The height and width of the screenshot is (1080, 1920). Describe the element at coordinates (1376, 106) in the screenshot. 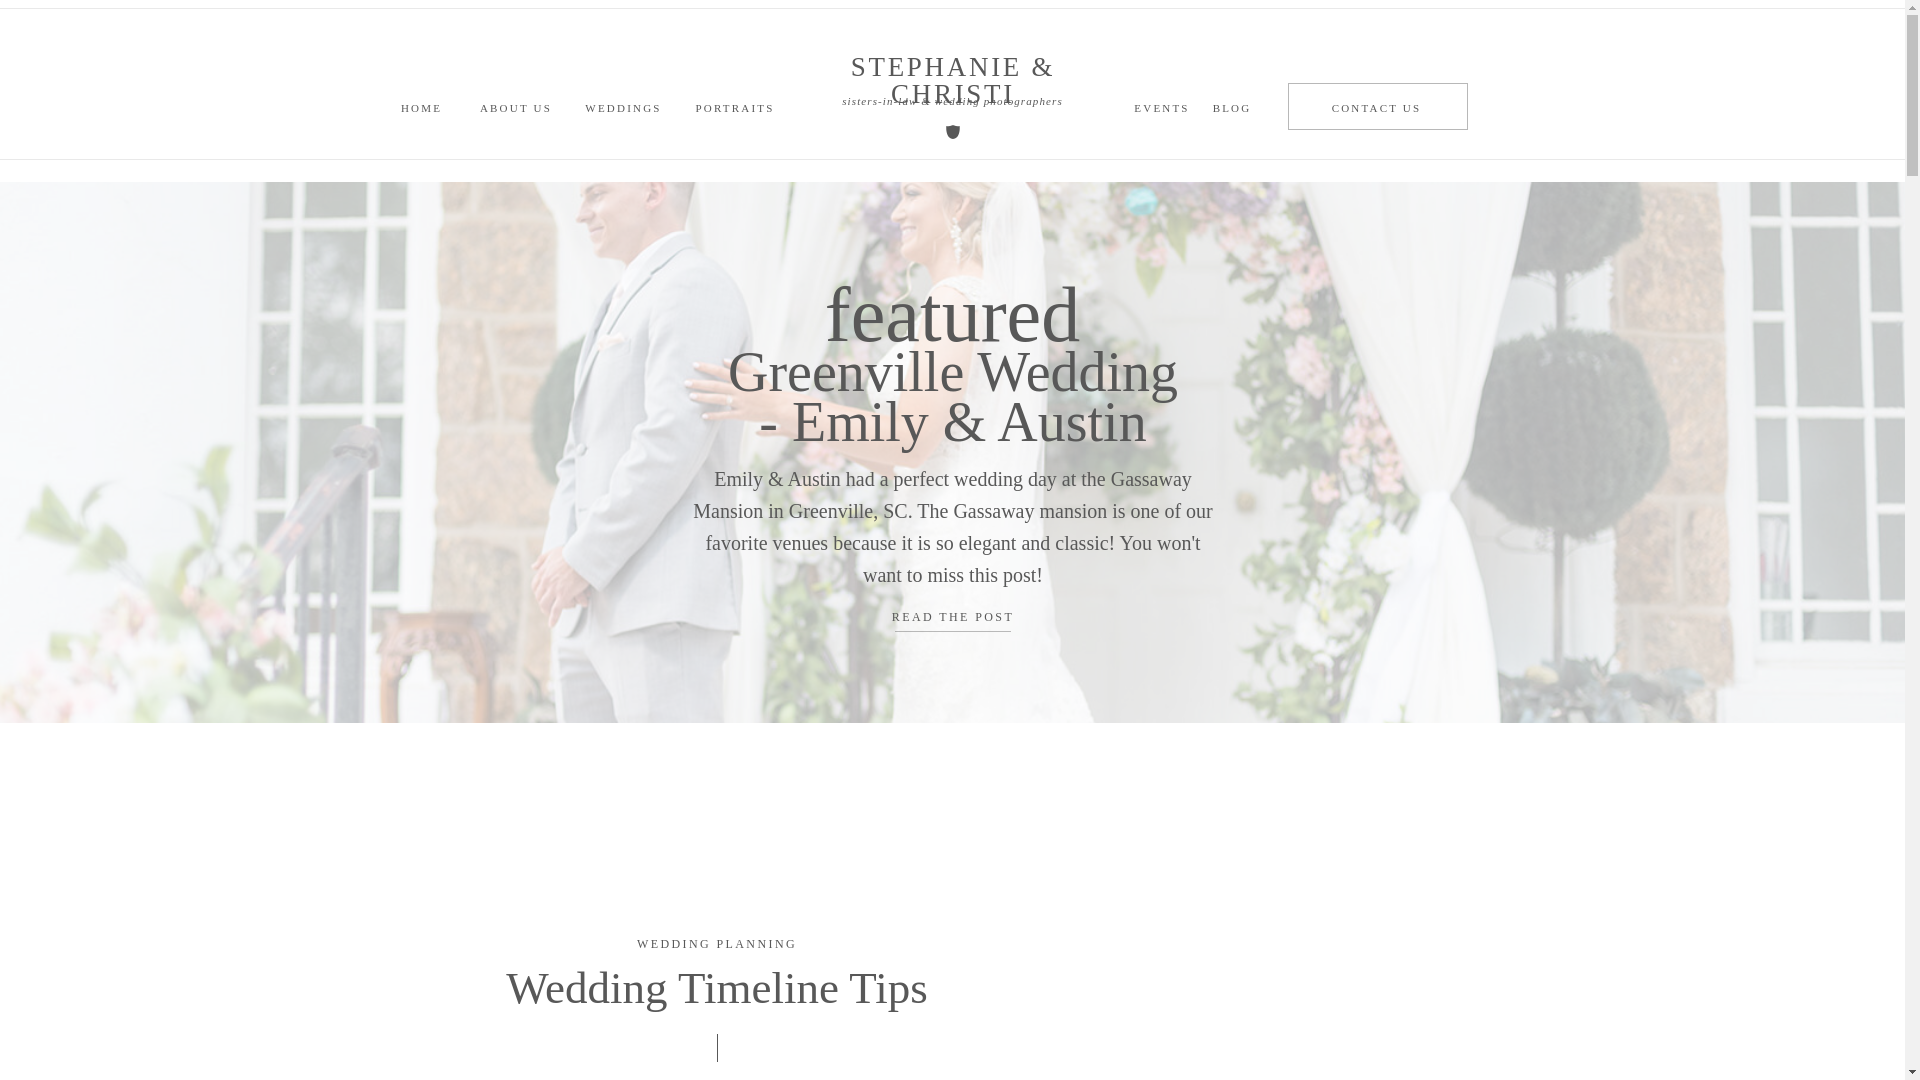

I see `CONTACT US` at that location.